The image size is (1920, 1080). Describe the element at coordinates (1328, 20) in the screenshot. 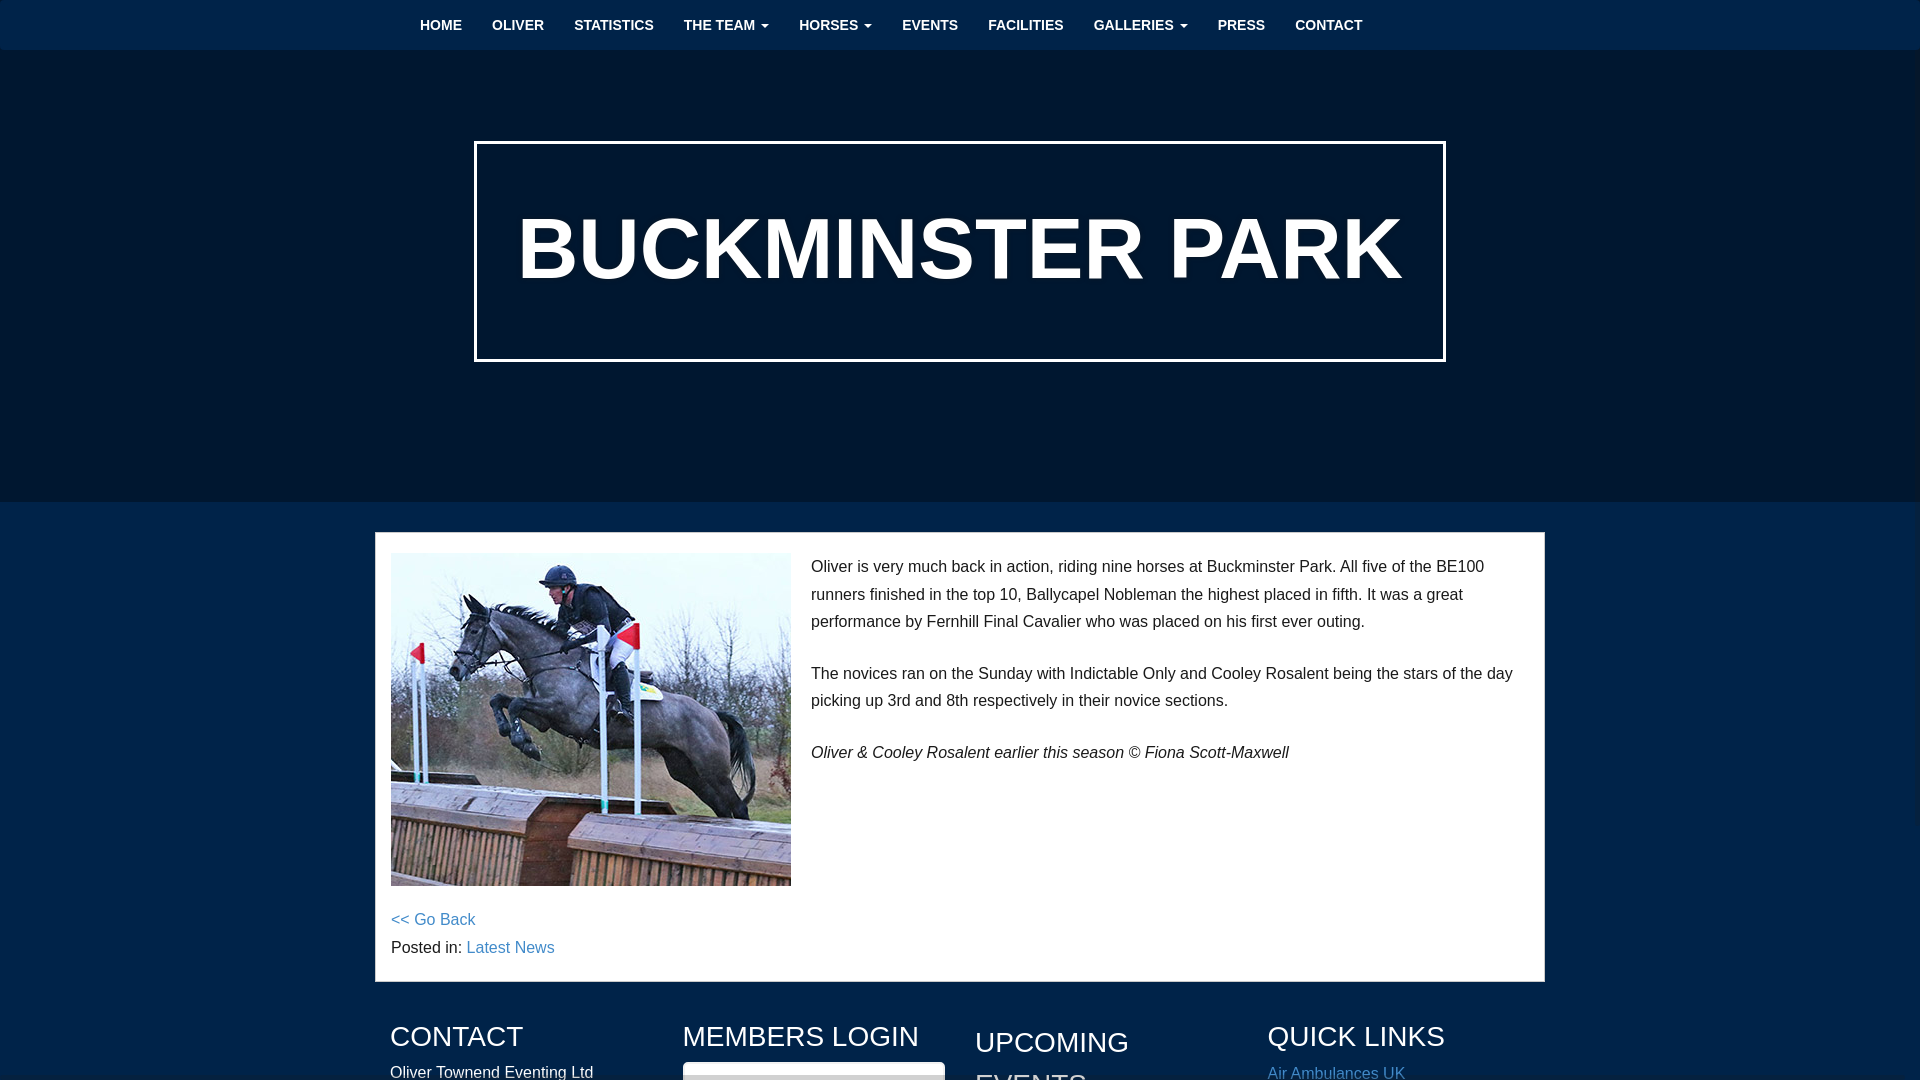

I see `CONTACT` at that location.